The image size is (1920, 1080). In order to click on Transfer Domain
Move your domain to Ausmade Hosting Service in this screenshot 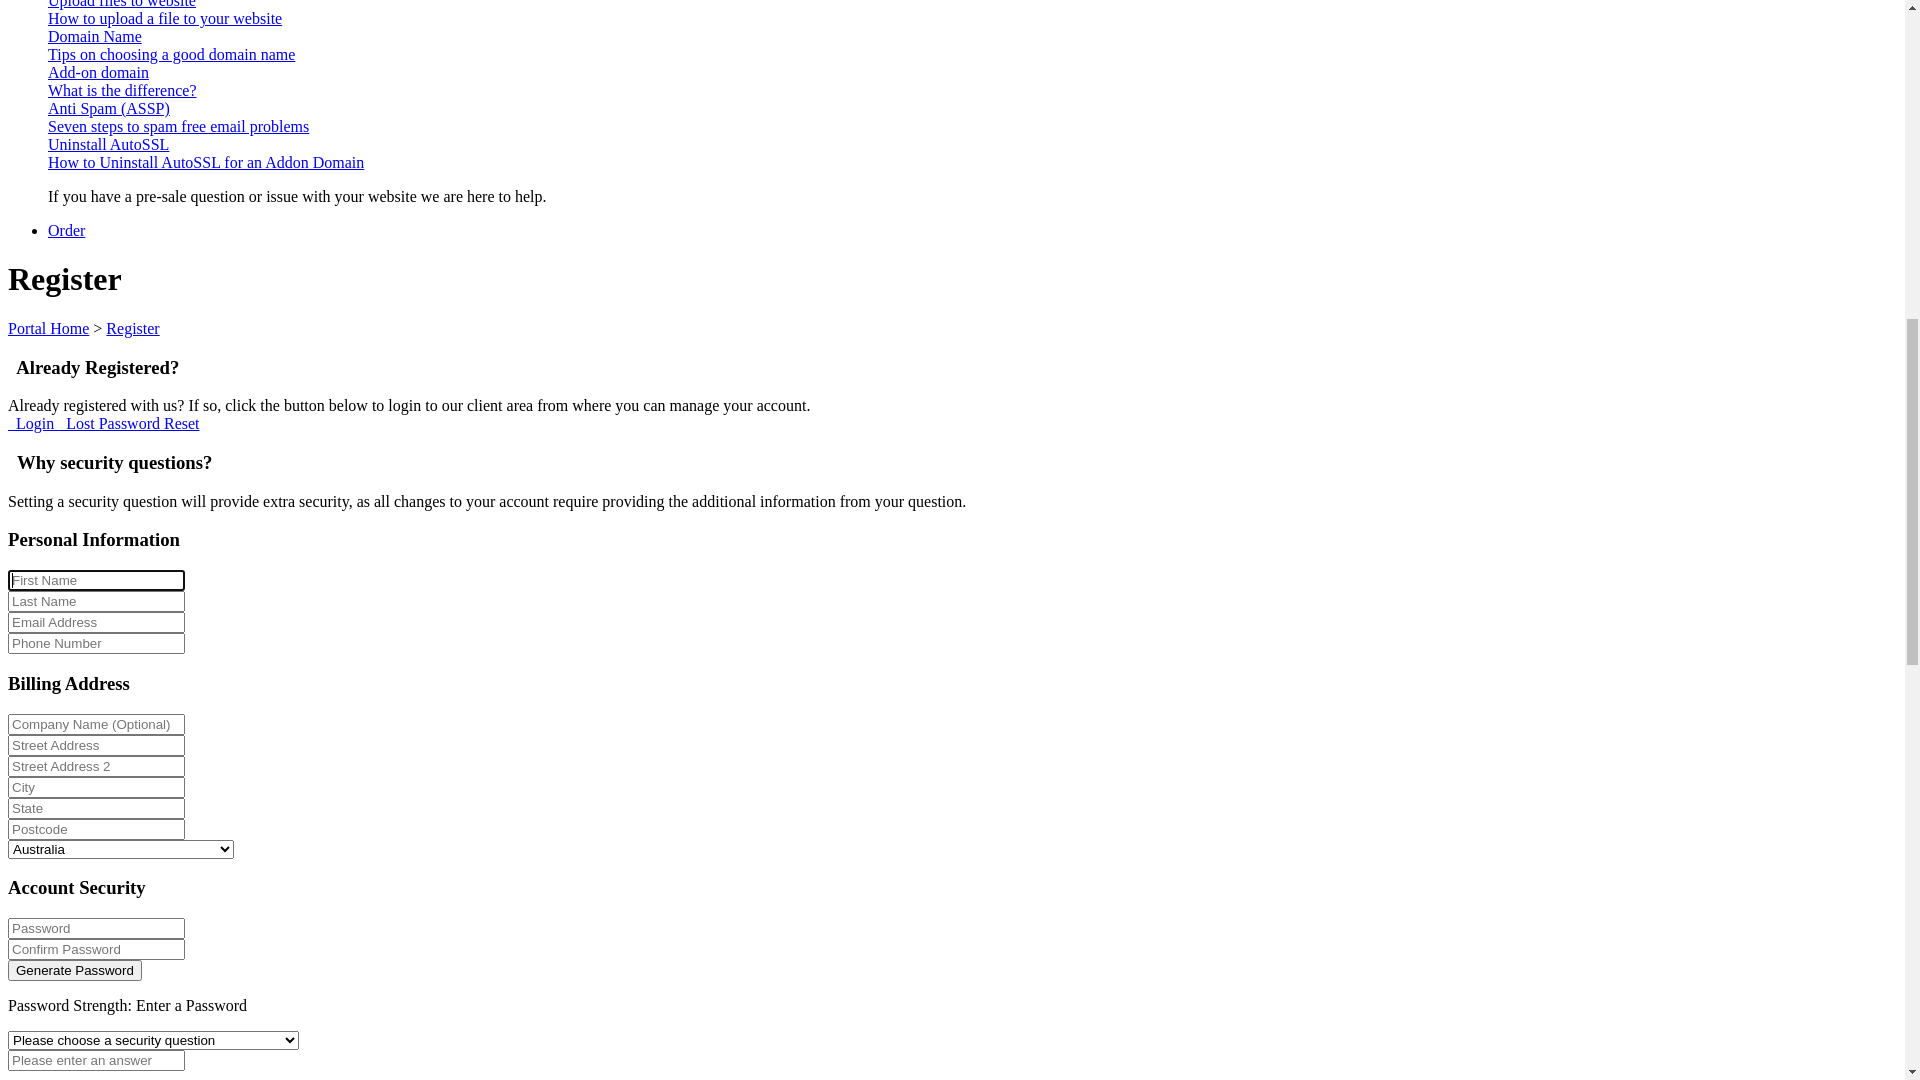, I will do `click(972, 272)`.